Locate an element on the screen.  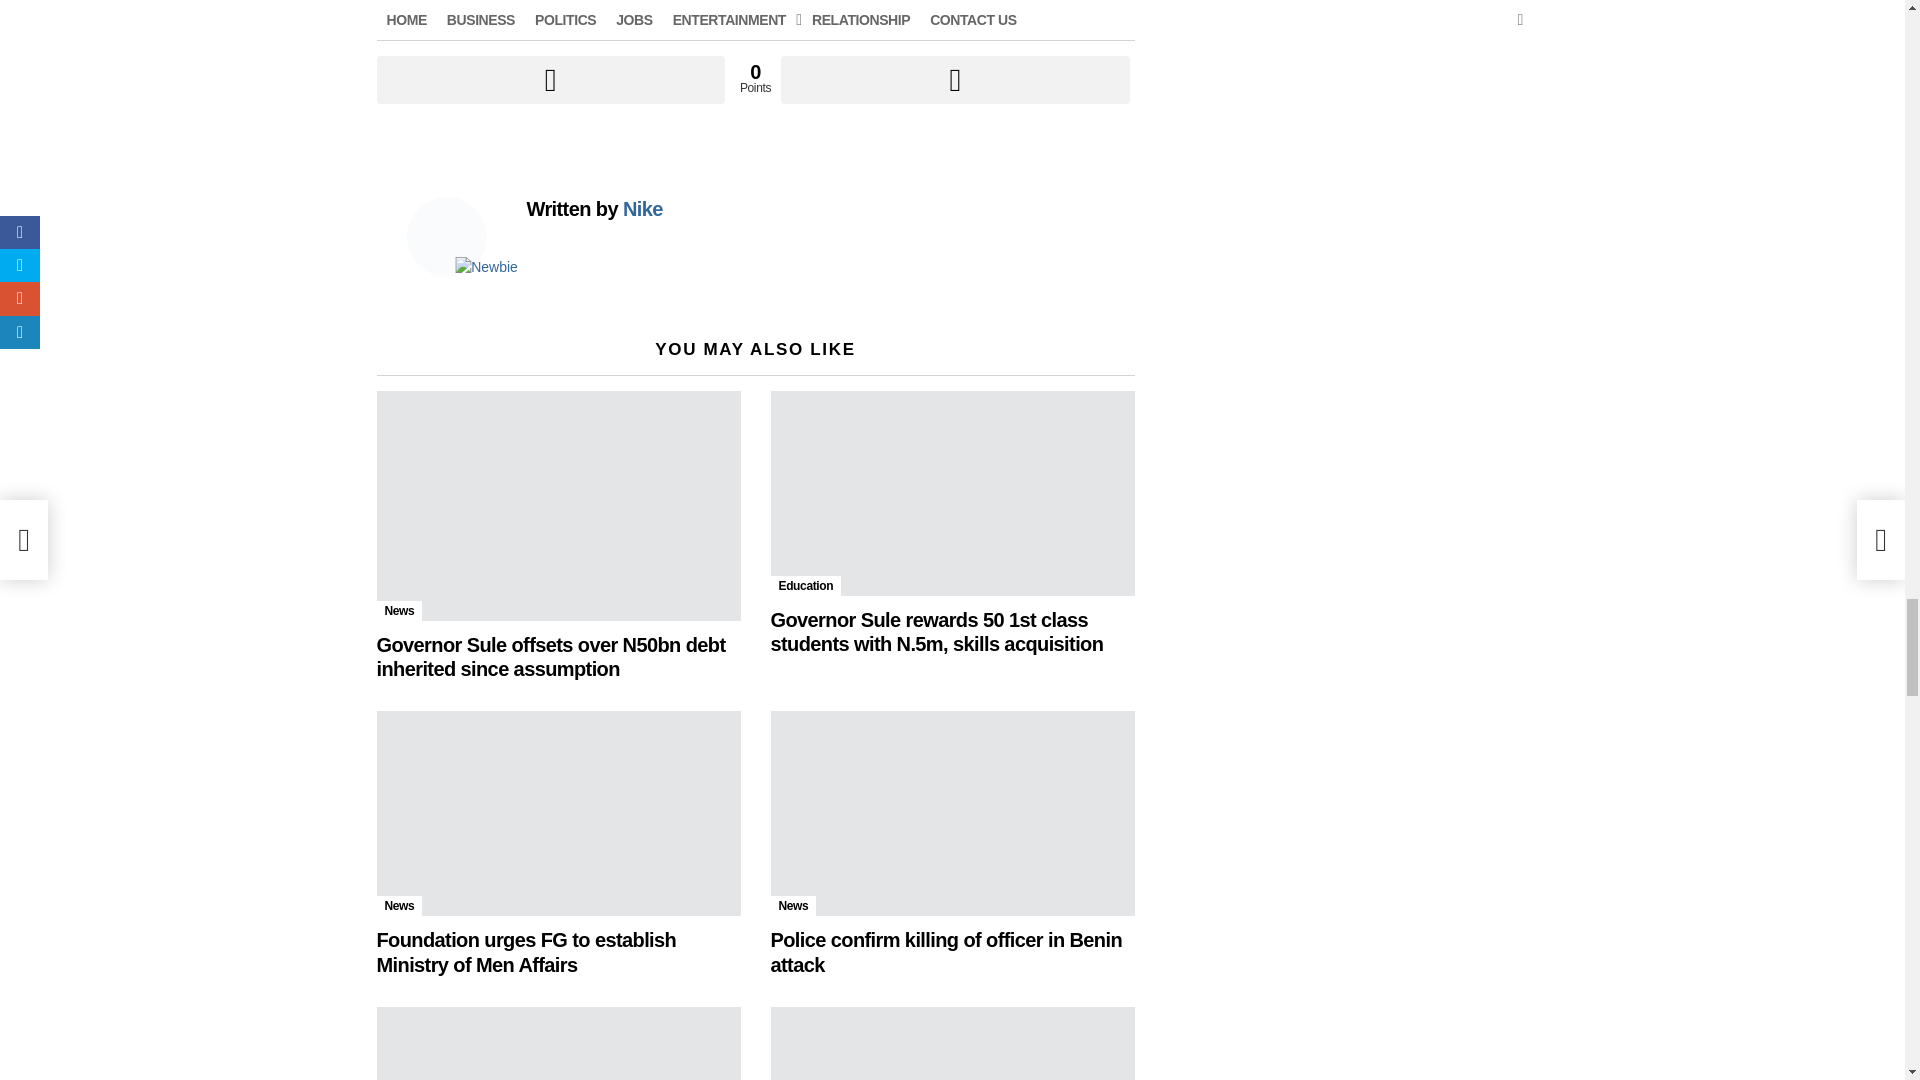
News is located at coordinates (399, 610).